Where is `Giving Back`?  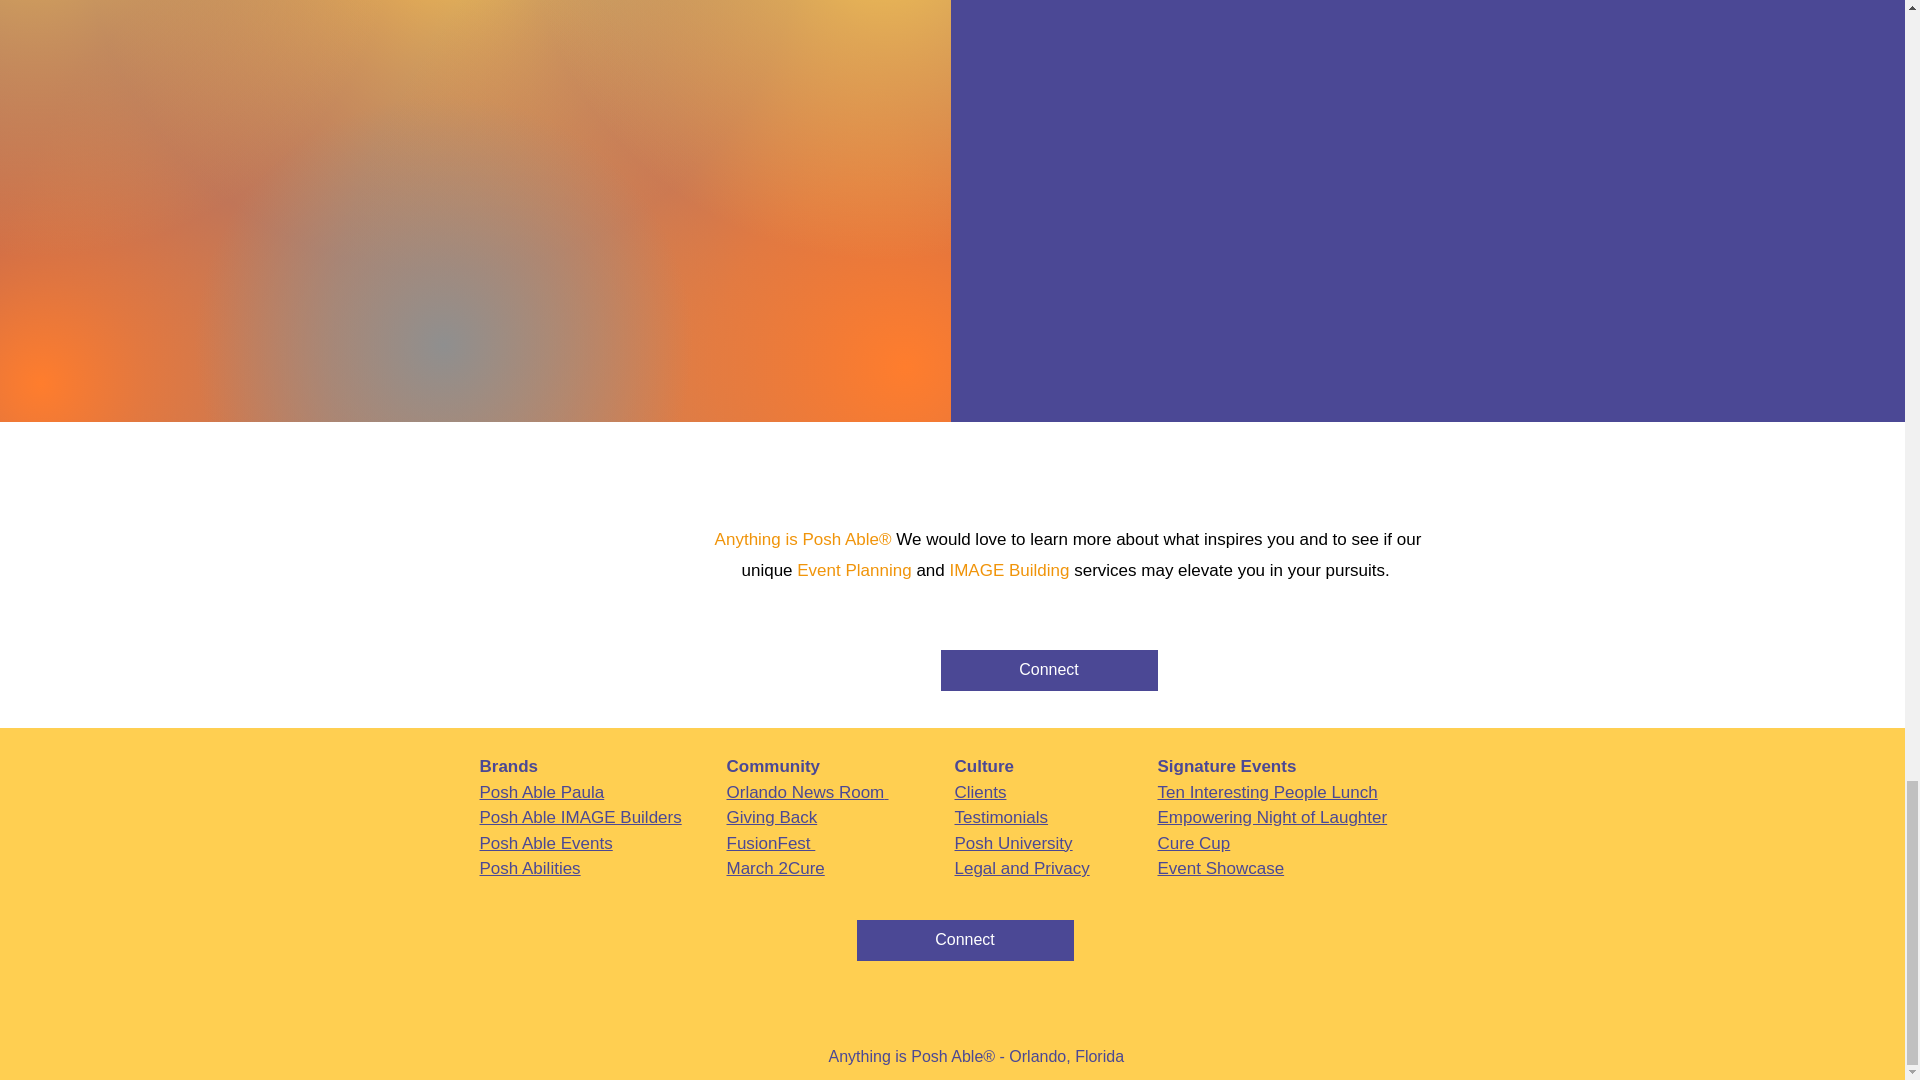 Giving Back is located at coordinates (771, 817).